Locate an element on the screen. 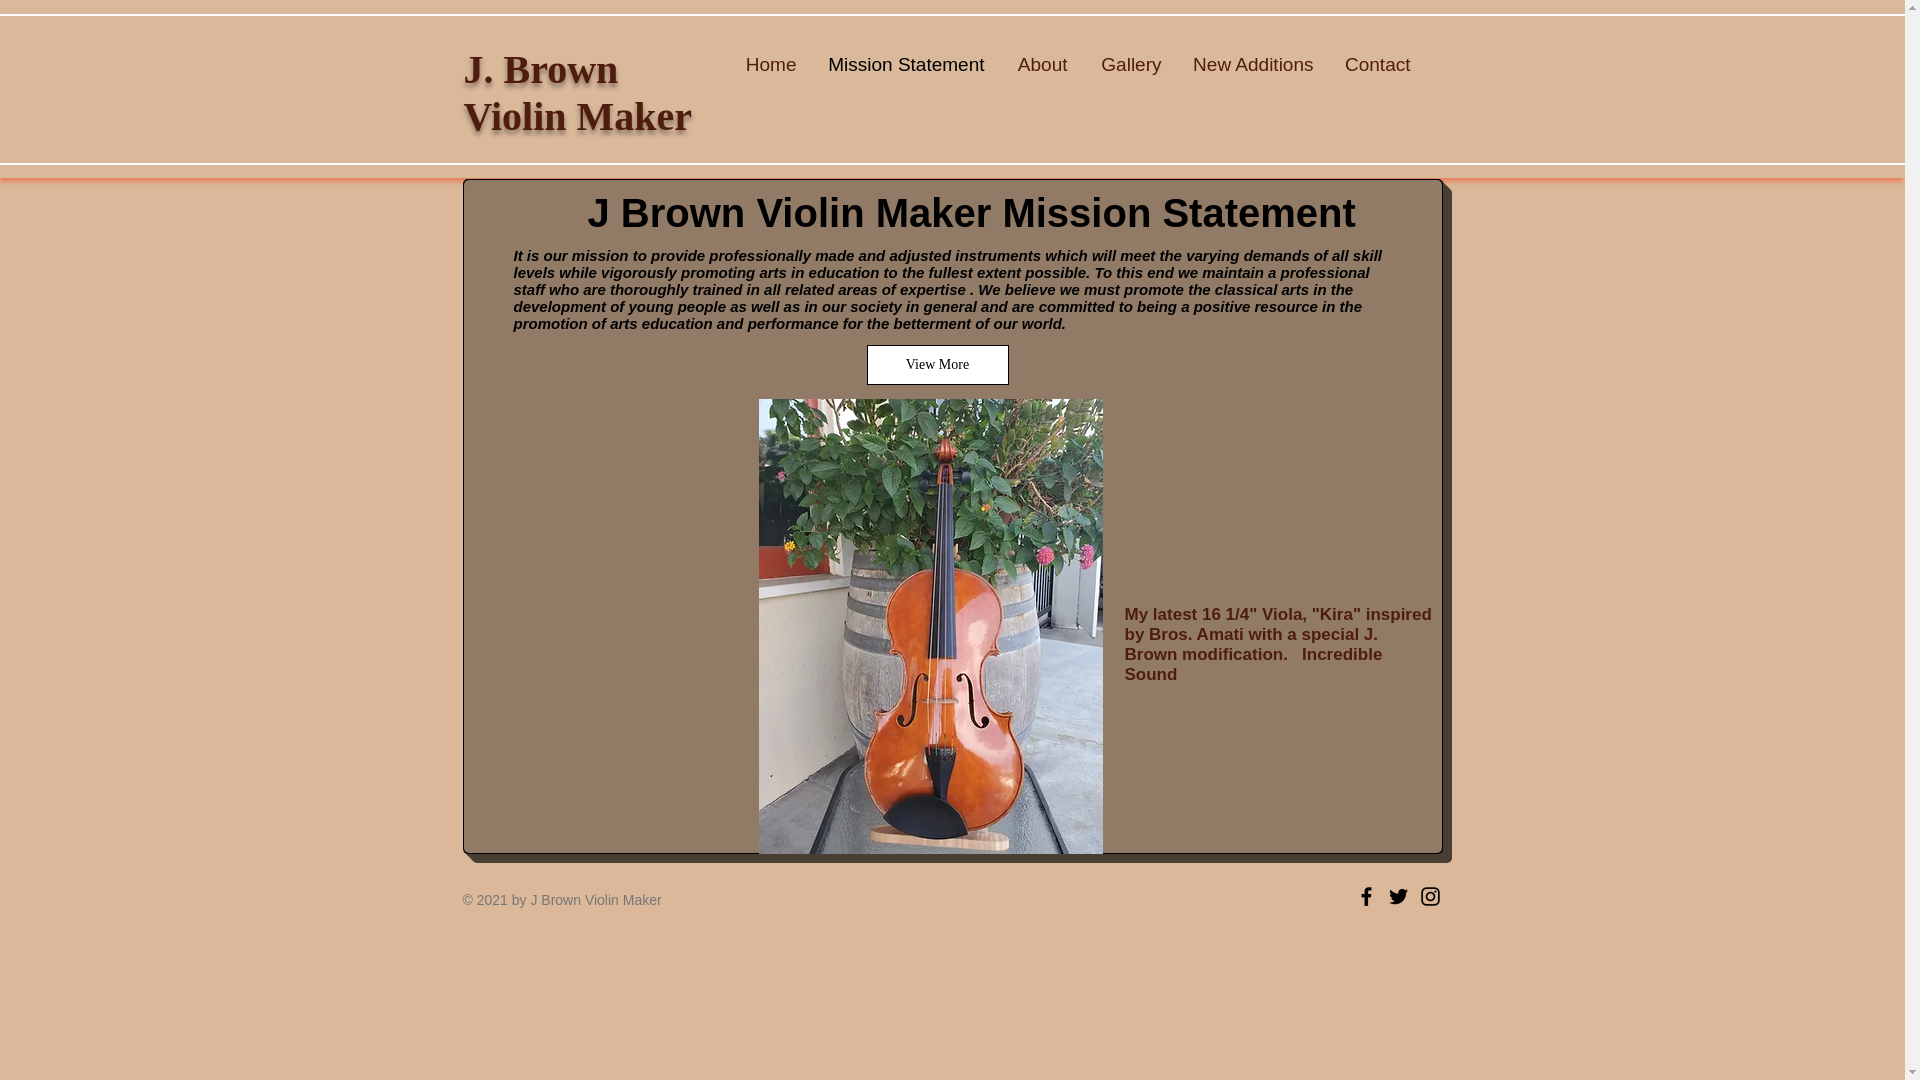 The width and height of the screenshot is (1920, 1080). View More is located at coordinates (936, 364).